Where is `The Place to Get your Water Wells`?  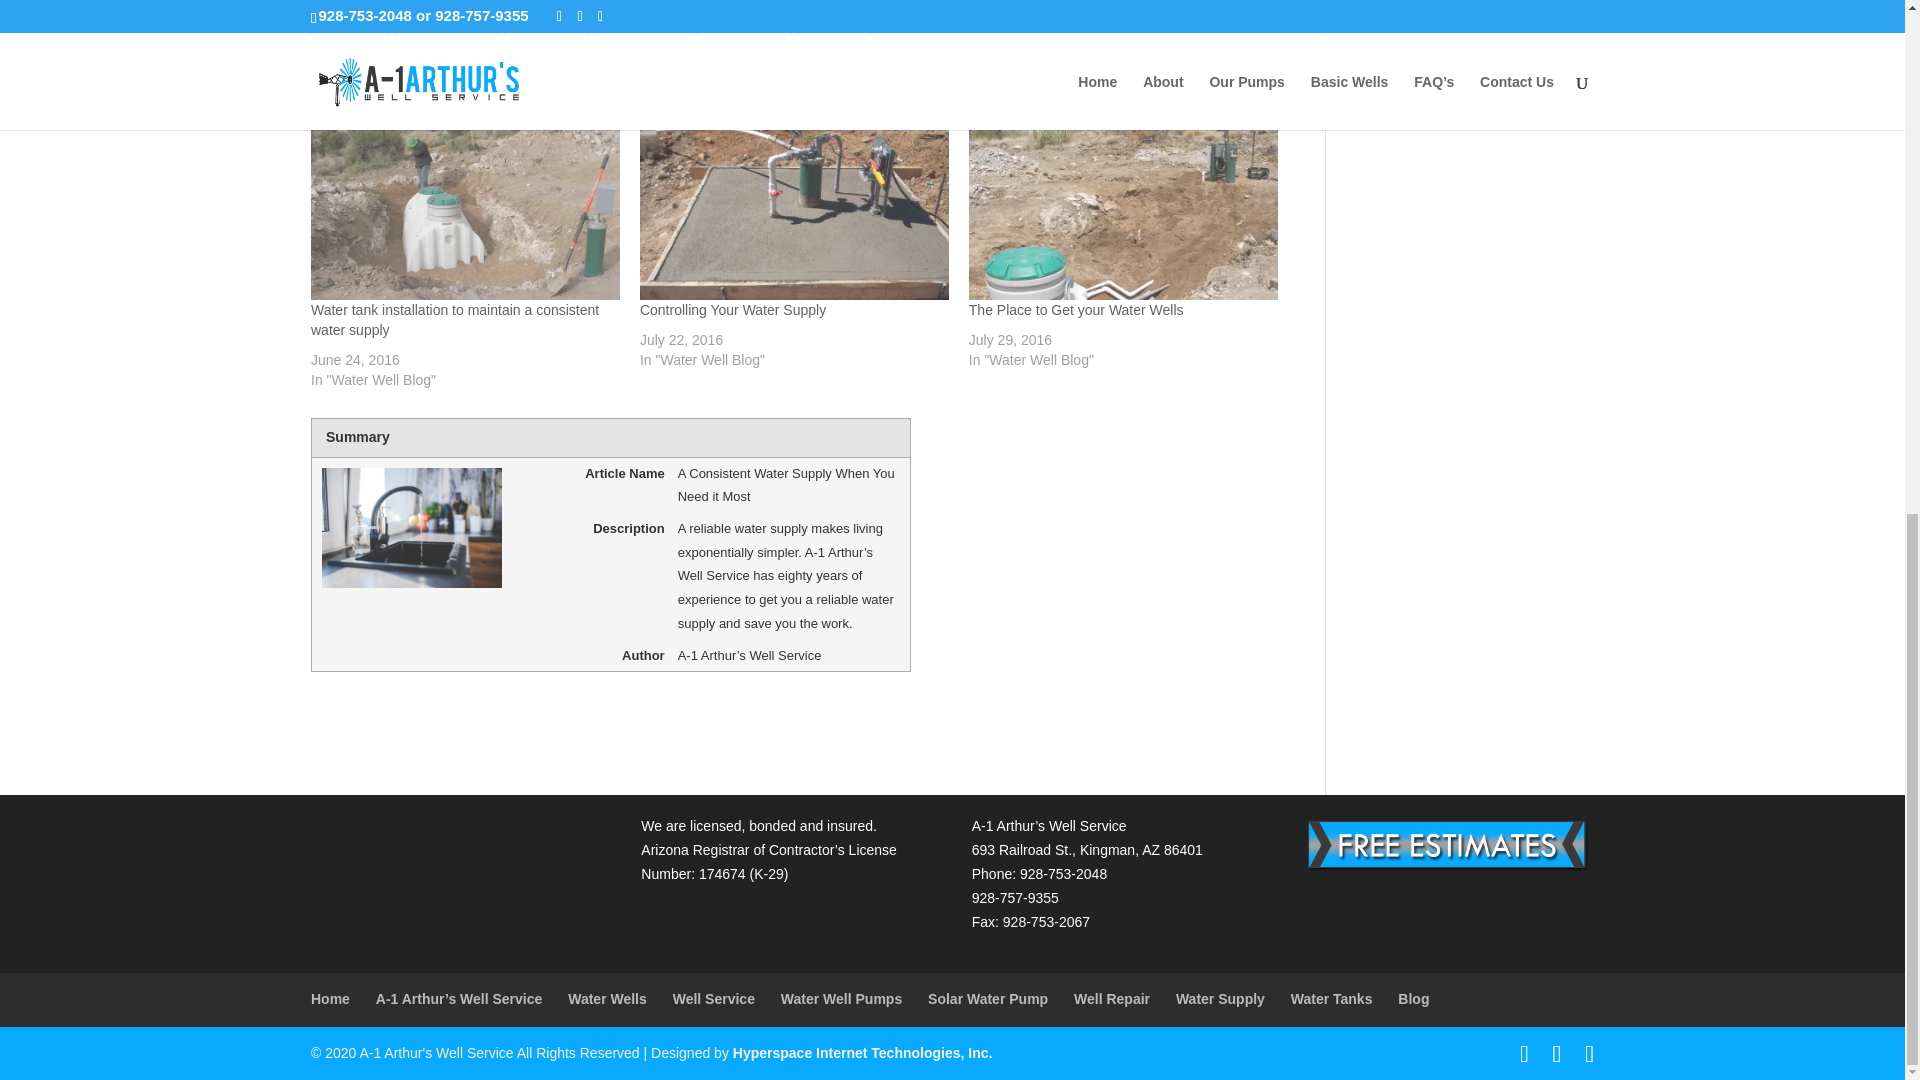 The Place to Get your Water Wells is located at coordinates (1124, 212).